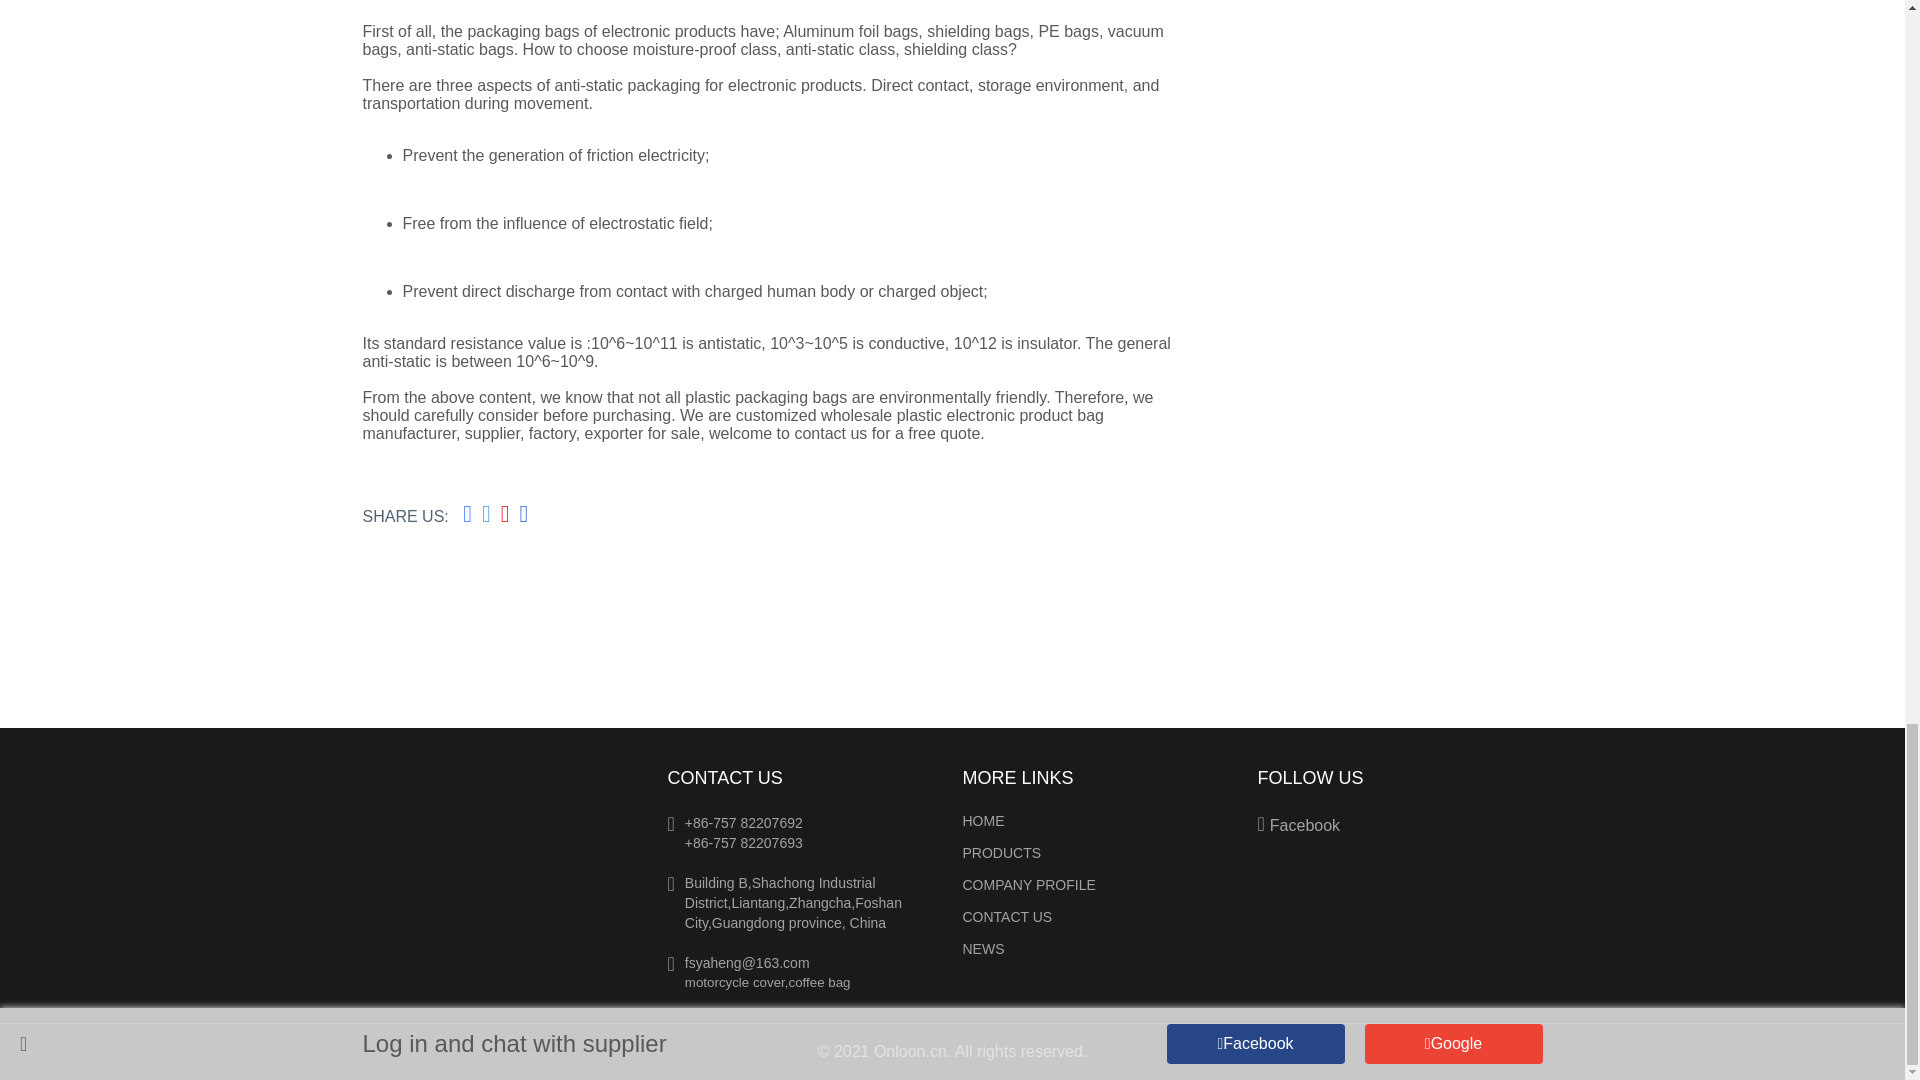 The width and height of the screenshot is (1920, 1080). What do you see at coordinates (1098, 948) in the screenshot?
I see `NEWS` at bounding box center [1098, 948].